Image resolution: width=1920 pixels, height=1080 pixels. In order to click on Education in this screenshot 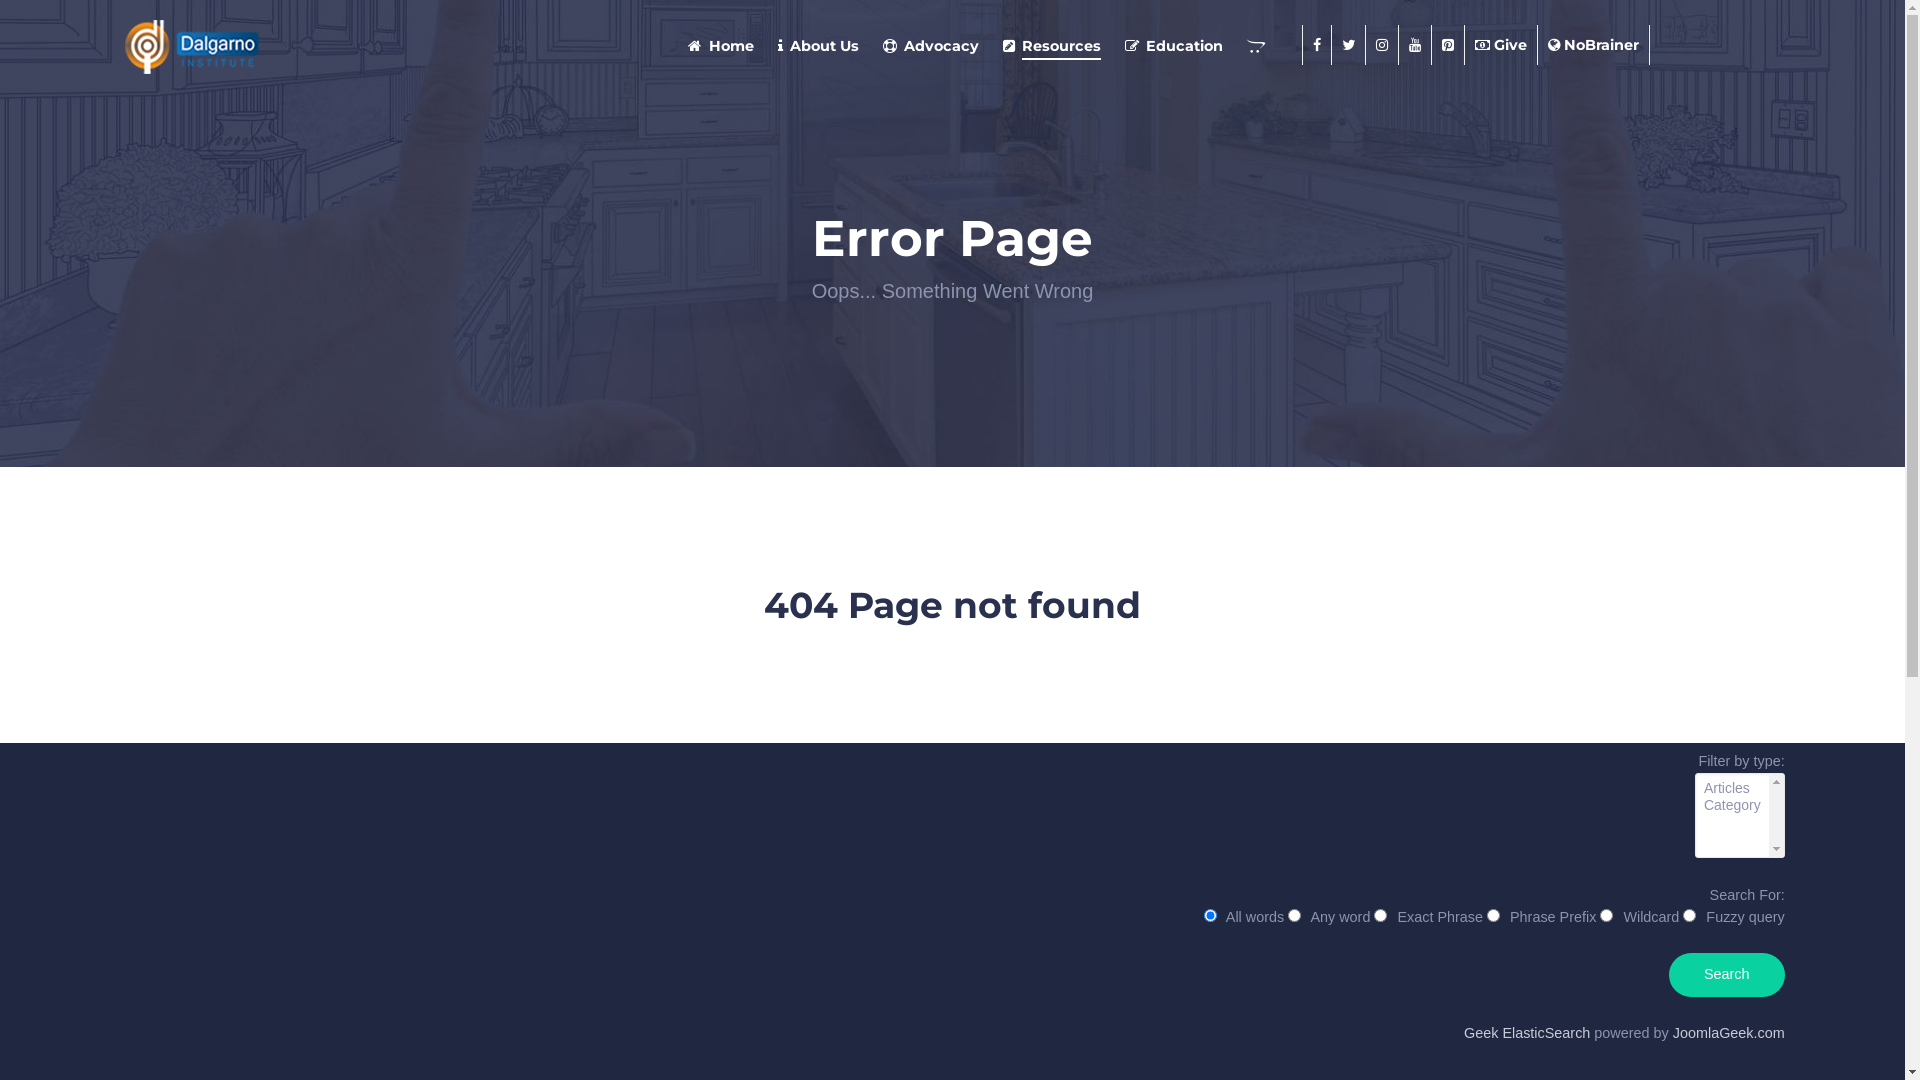, I will do `click(1174, 46)`.